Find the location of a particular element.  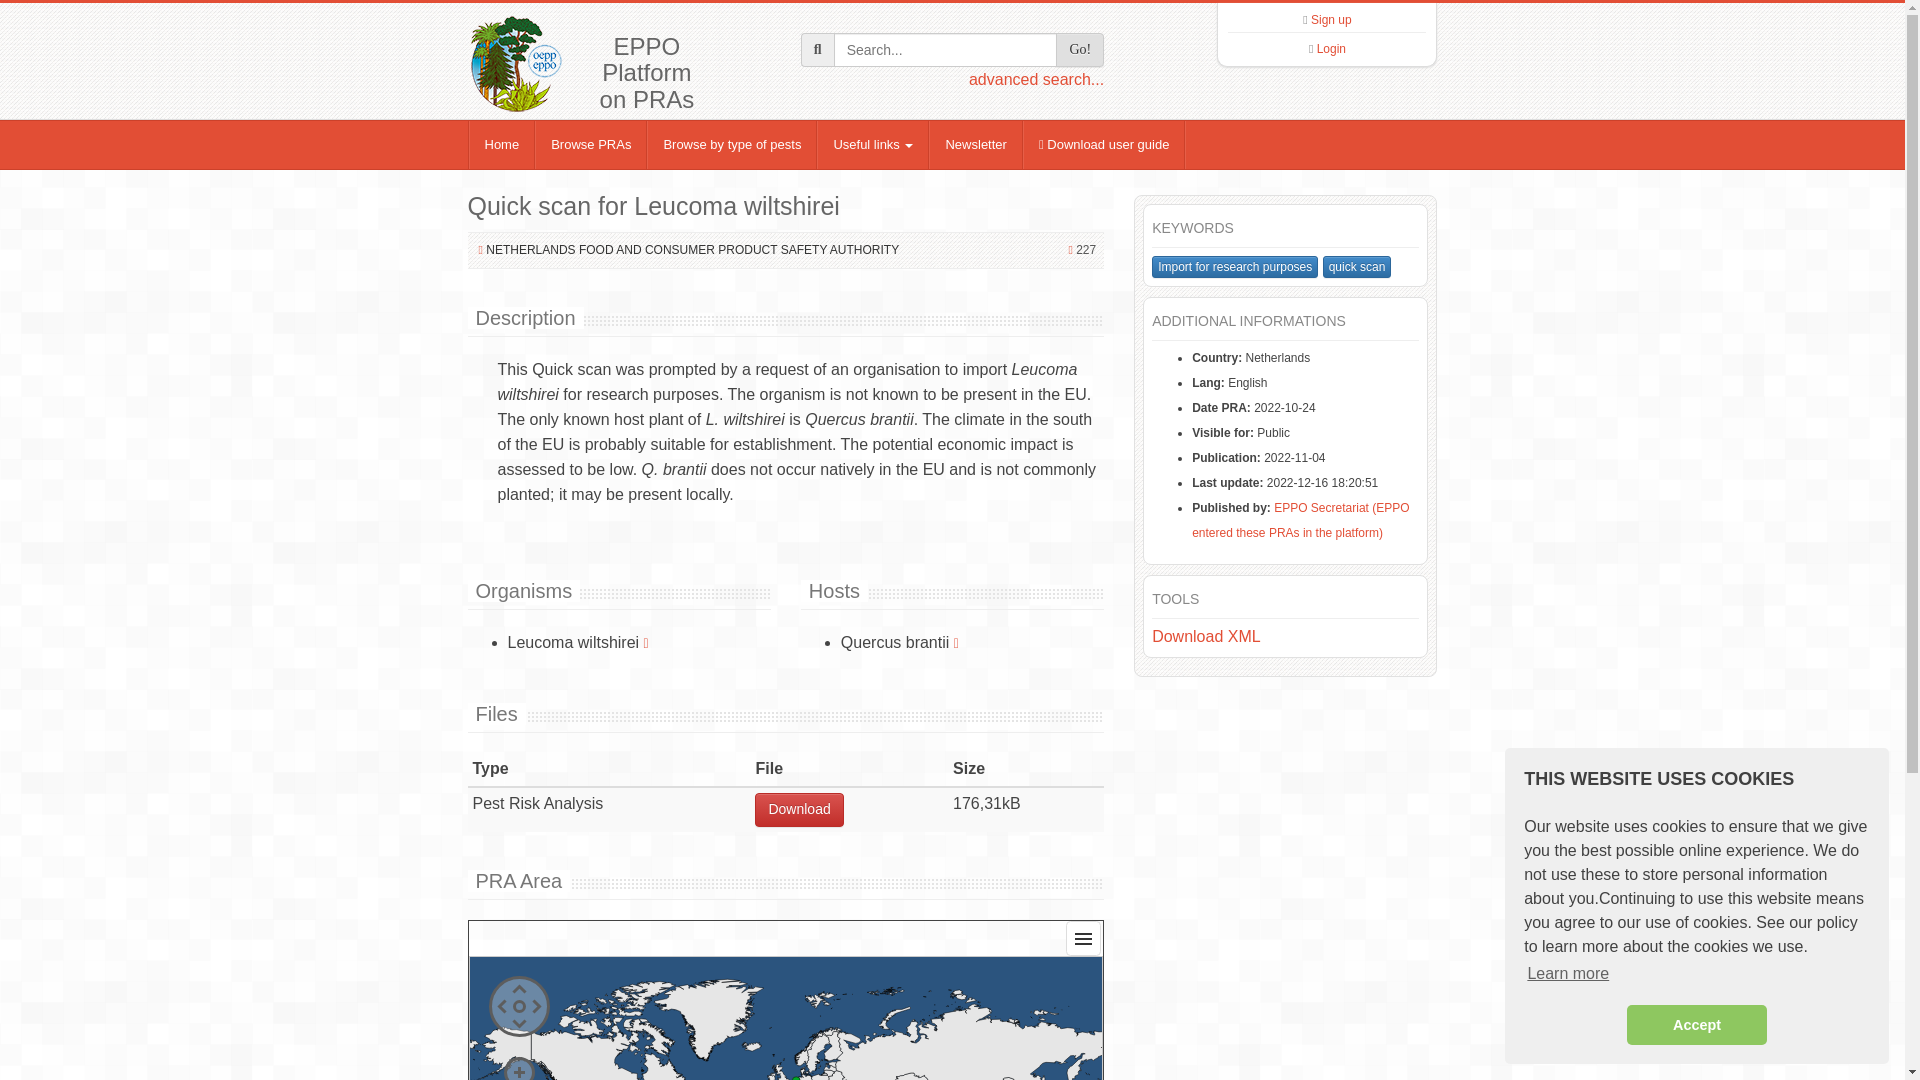

Newsletter is located at coordinates (975, 144).